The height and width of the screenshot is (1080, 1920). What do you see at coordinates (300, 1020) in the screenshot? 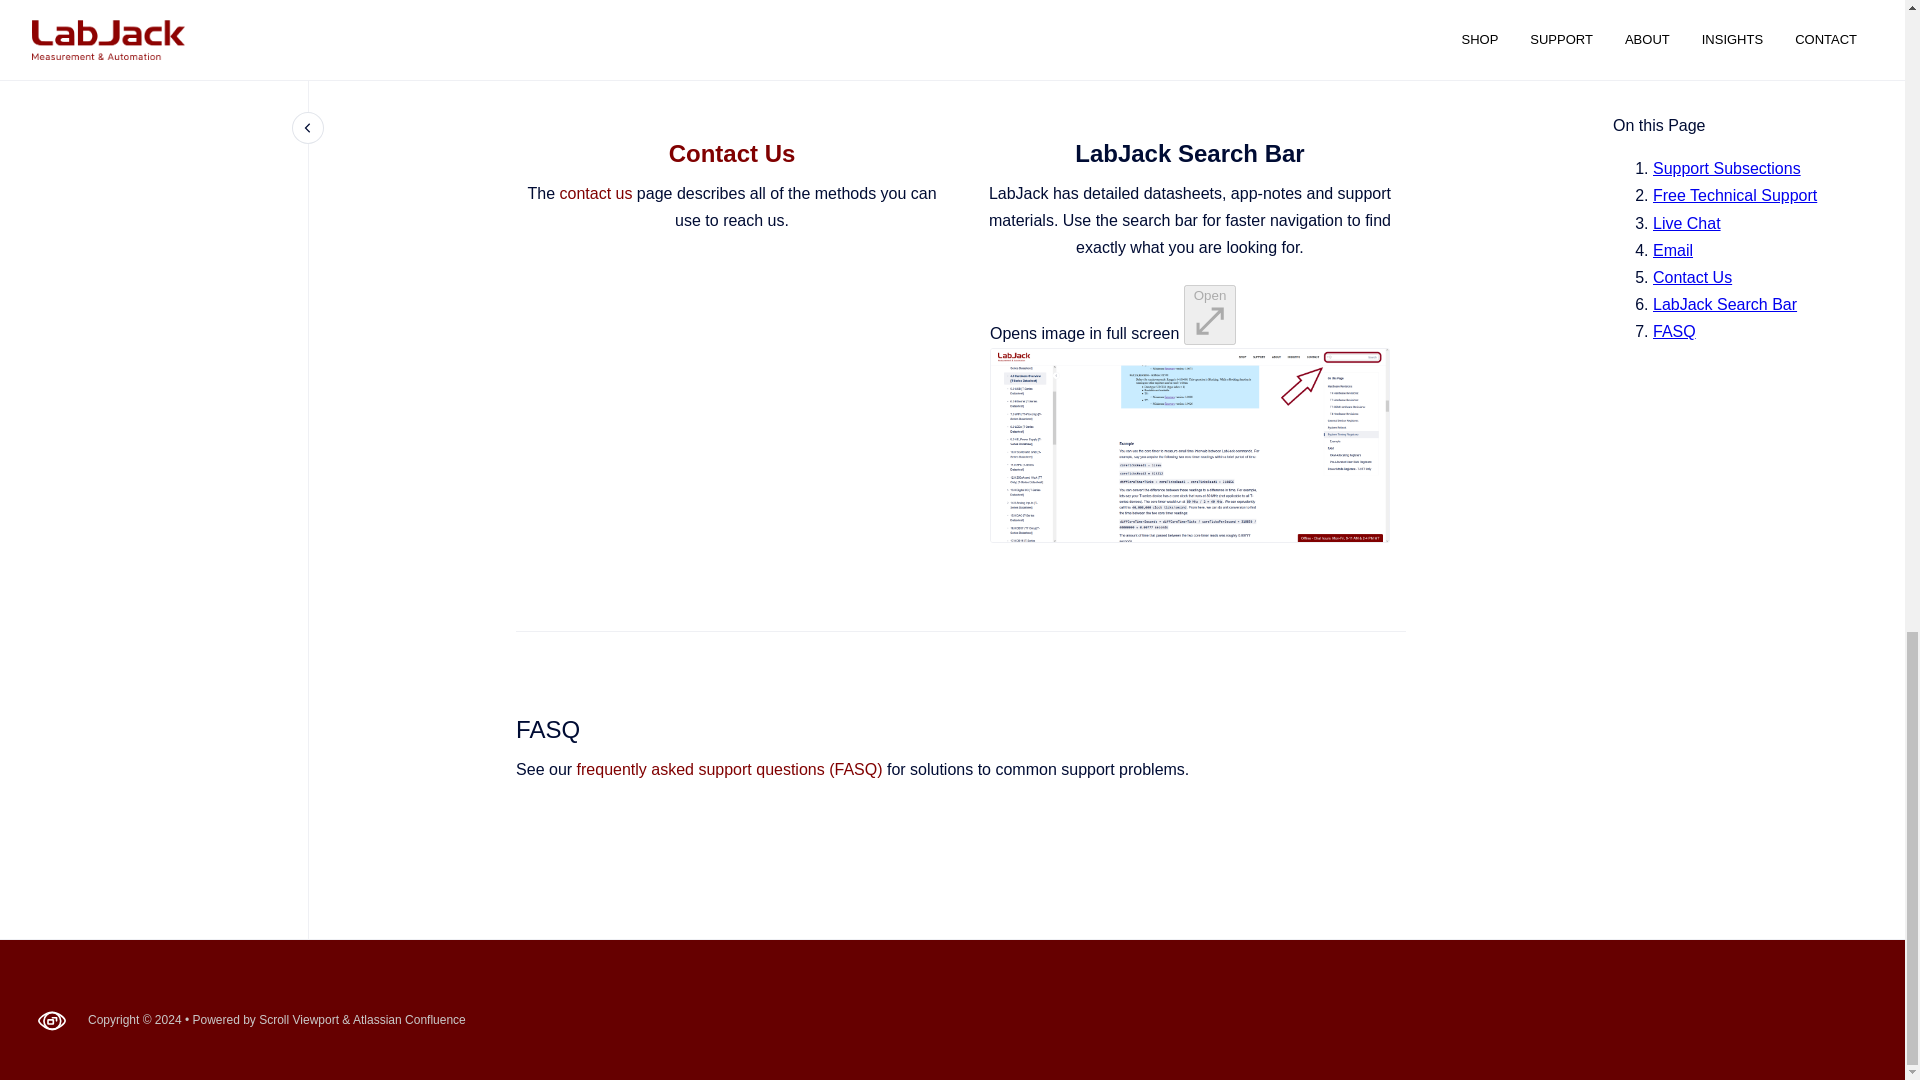
I see `Scroll Viewport` at bounding box center [300, 1020].